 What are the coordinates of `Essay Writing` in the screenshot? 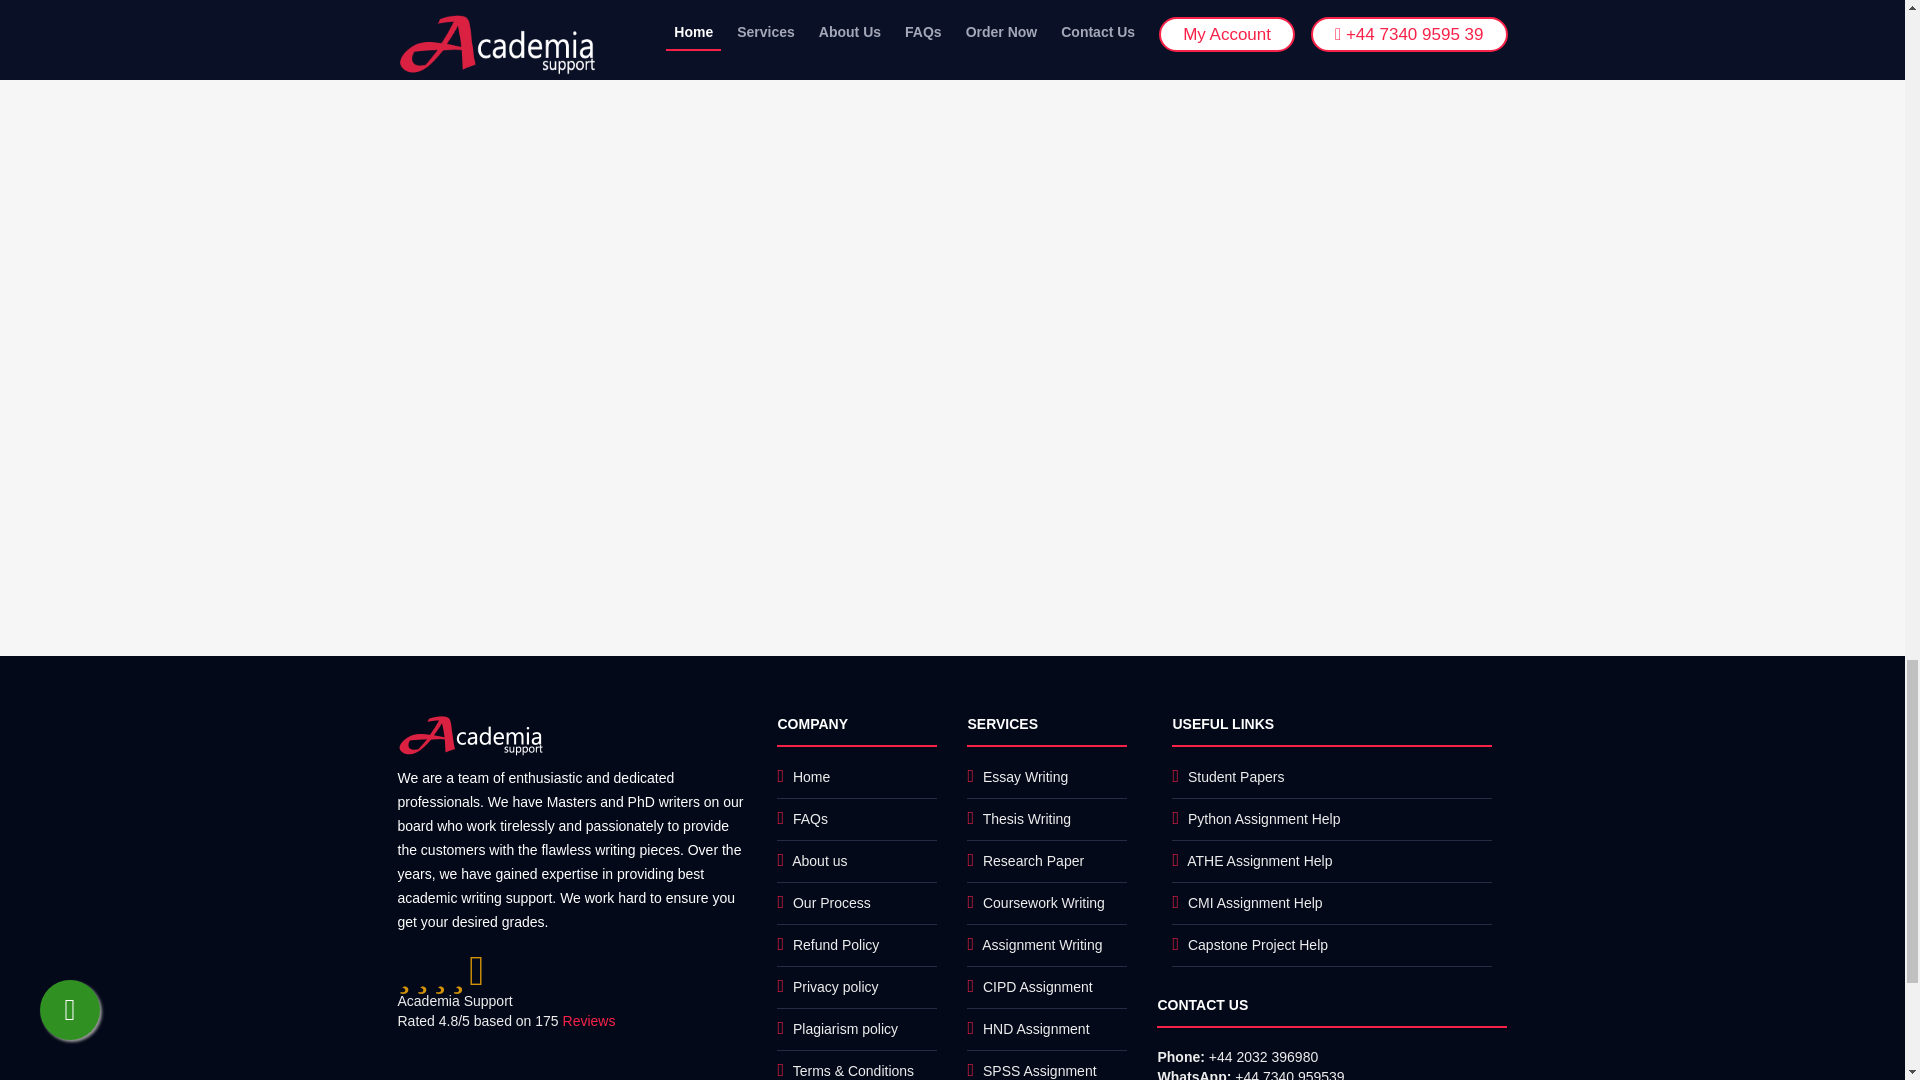 It's located at (1025, 776).